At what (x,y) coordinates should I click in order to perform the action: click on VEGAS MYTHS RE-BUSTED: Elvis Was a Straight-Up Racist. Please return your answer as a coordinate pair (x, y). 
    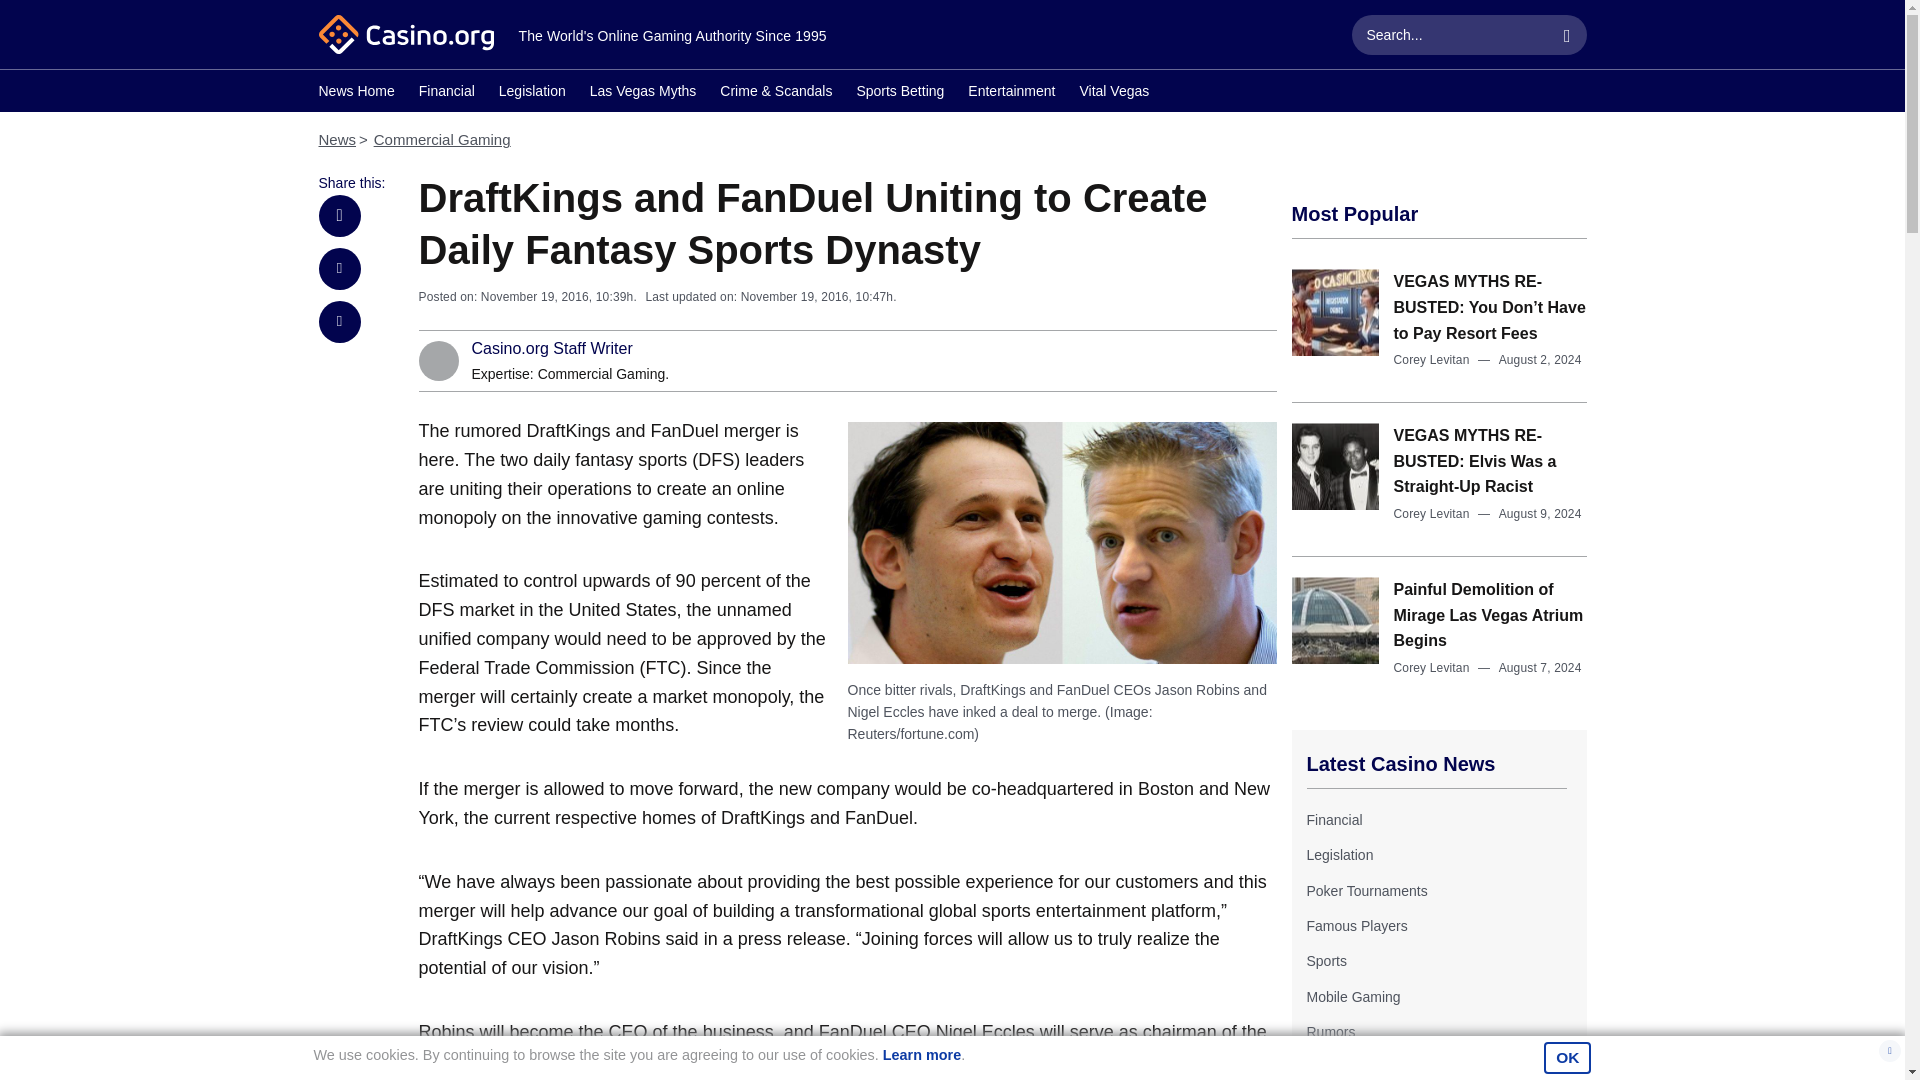
    Looking at the image, I should click on (1475, 460).